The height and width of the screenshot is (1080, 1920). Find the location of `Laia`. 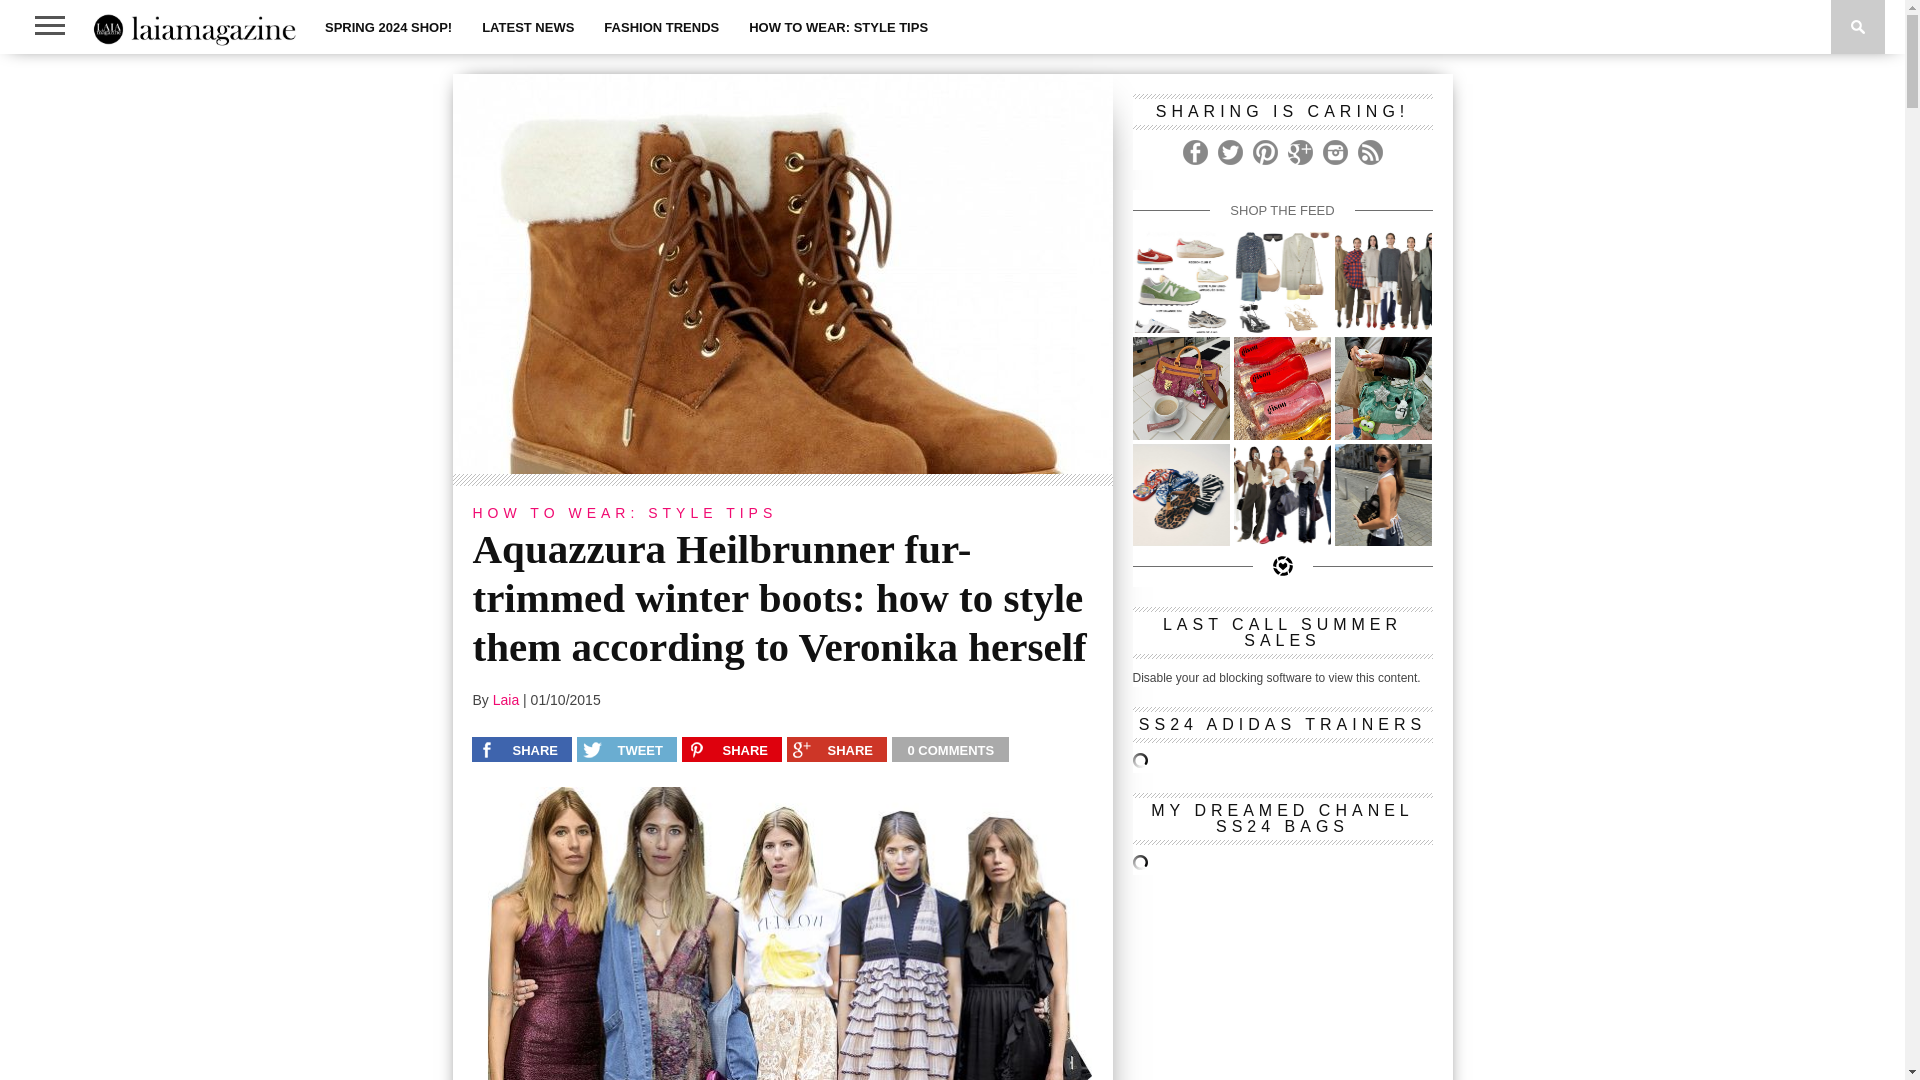

Laia is located at coordinates (506, 700).